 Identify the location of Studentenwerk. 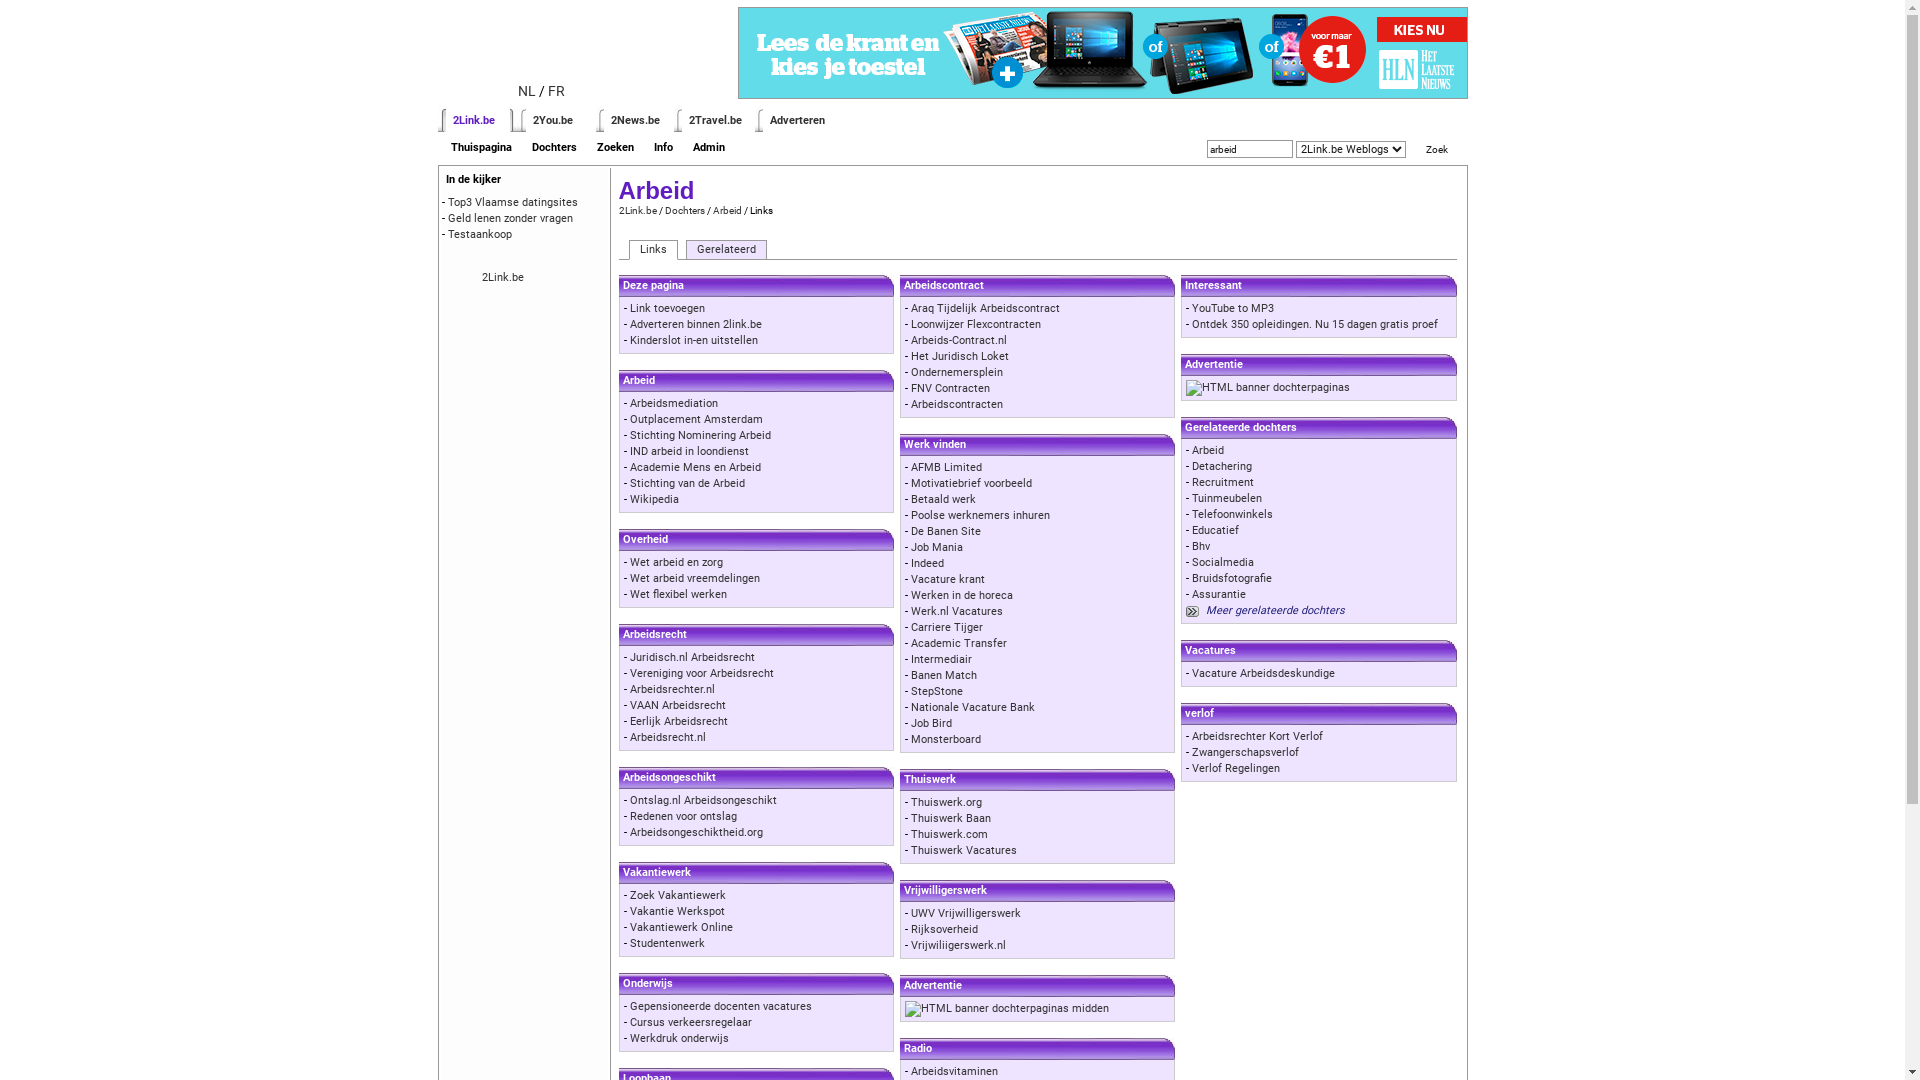
(668, 944).